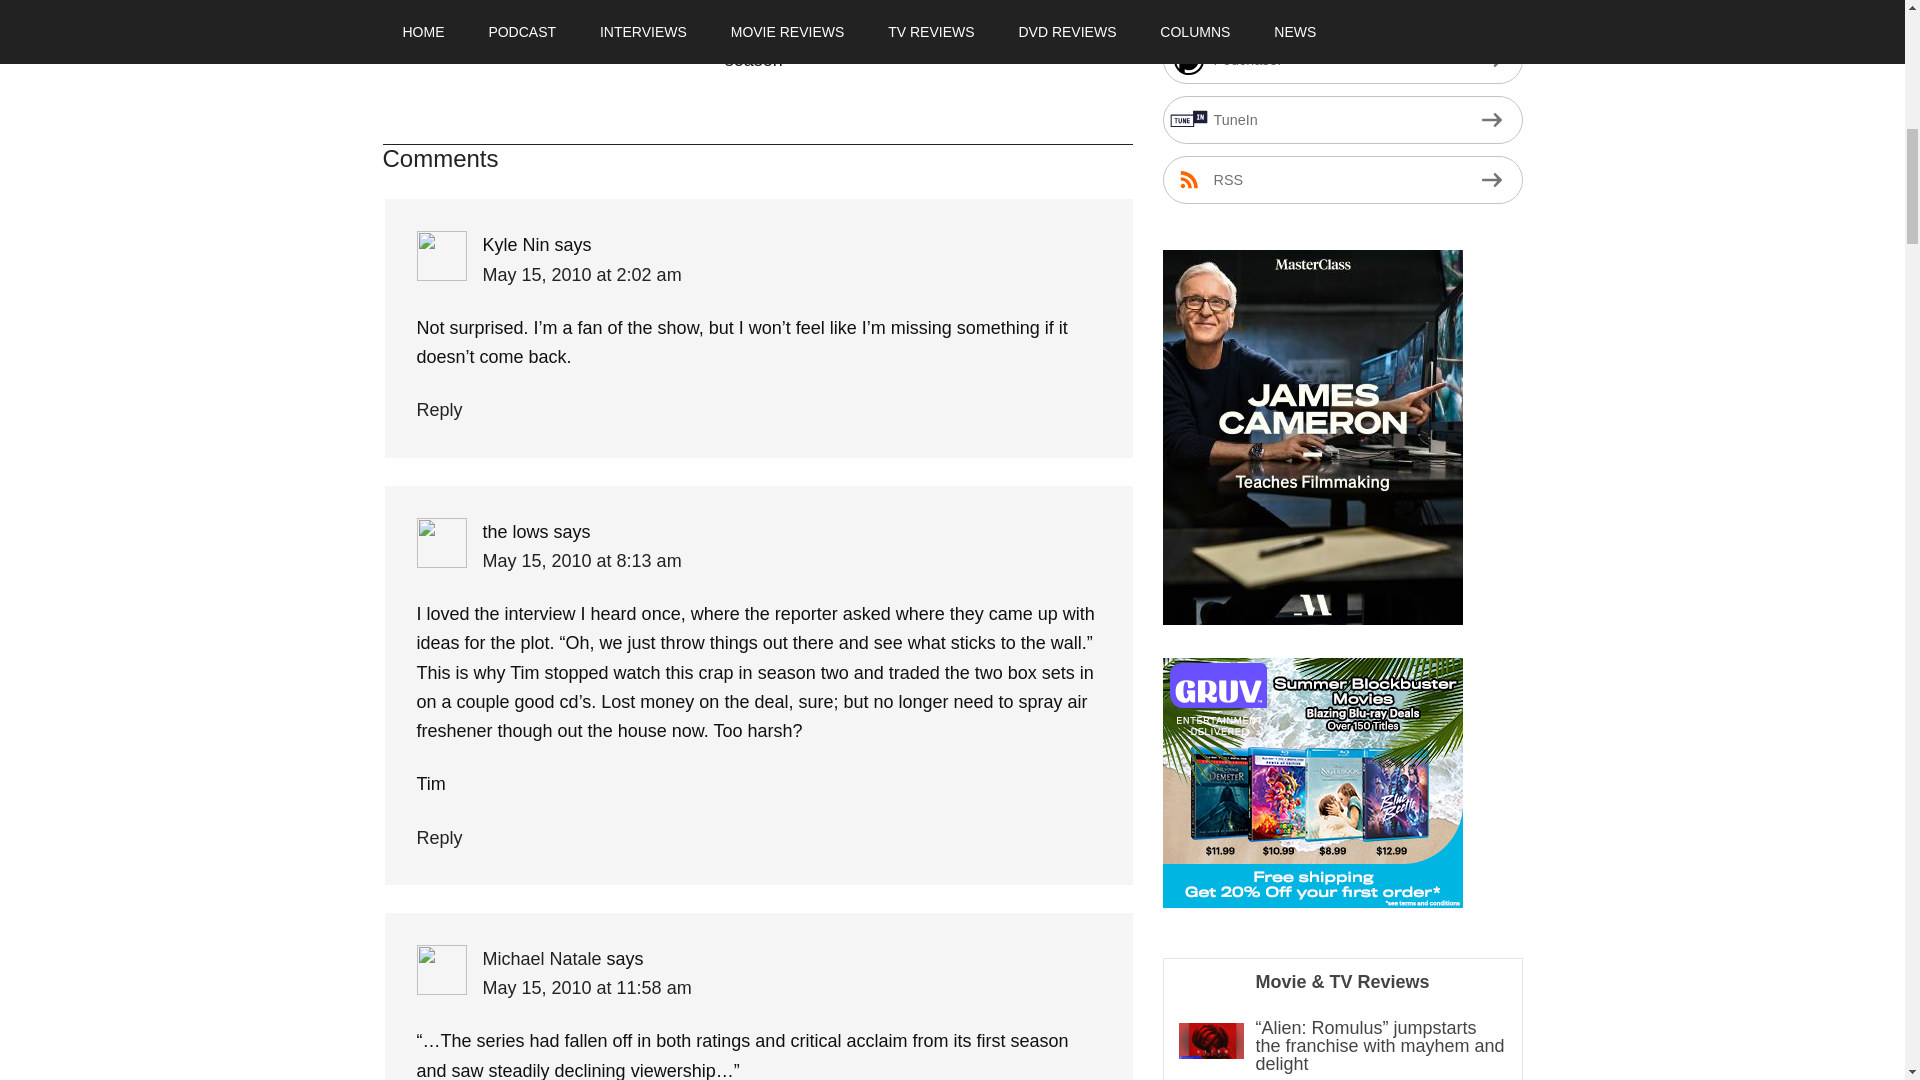 The height and width of the screenshot is (1080, 1920). I want to click on Subscribe on iHeartRadio, so click(1342, 12).